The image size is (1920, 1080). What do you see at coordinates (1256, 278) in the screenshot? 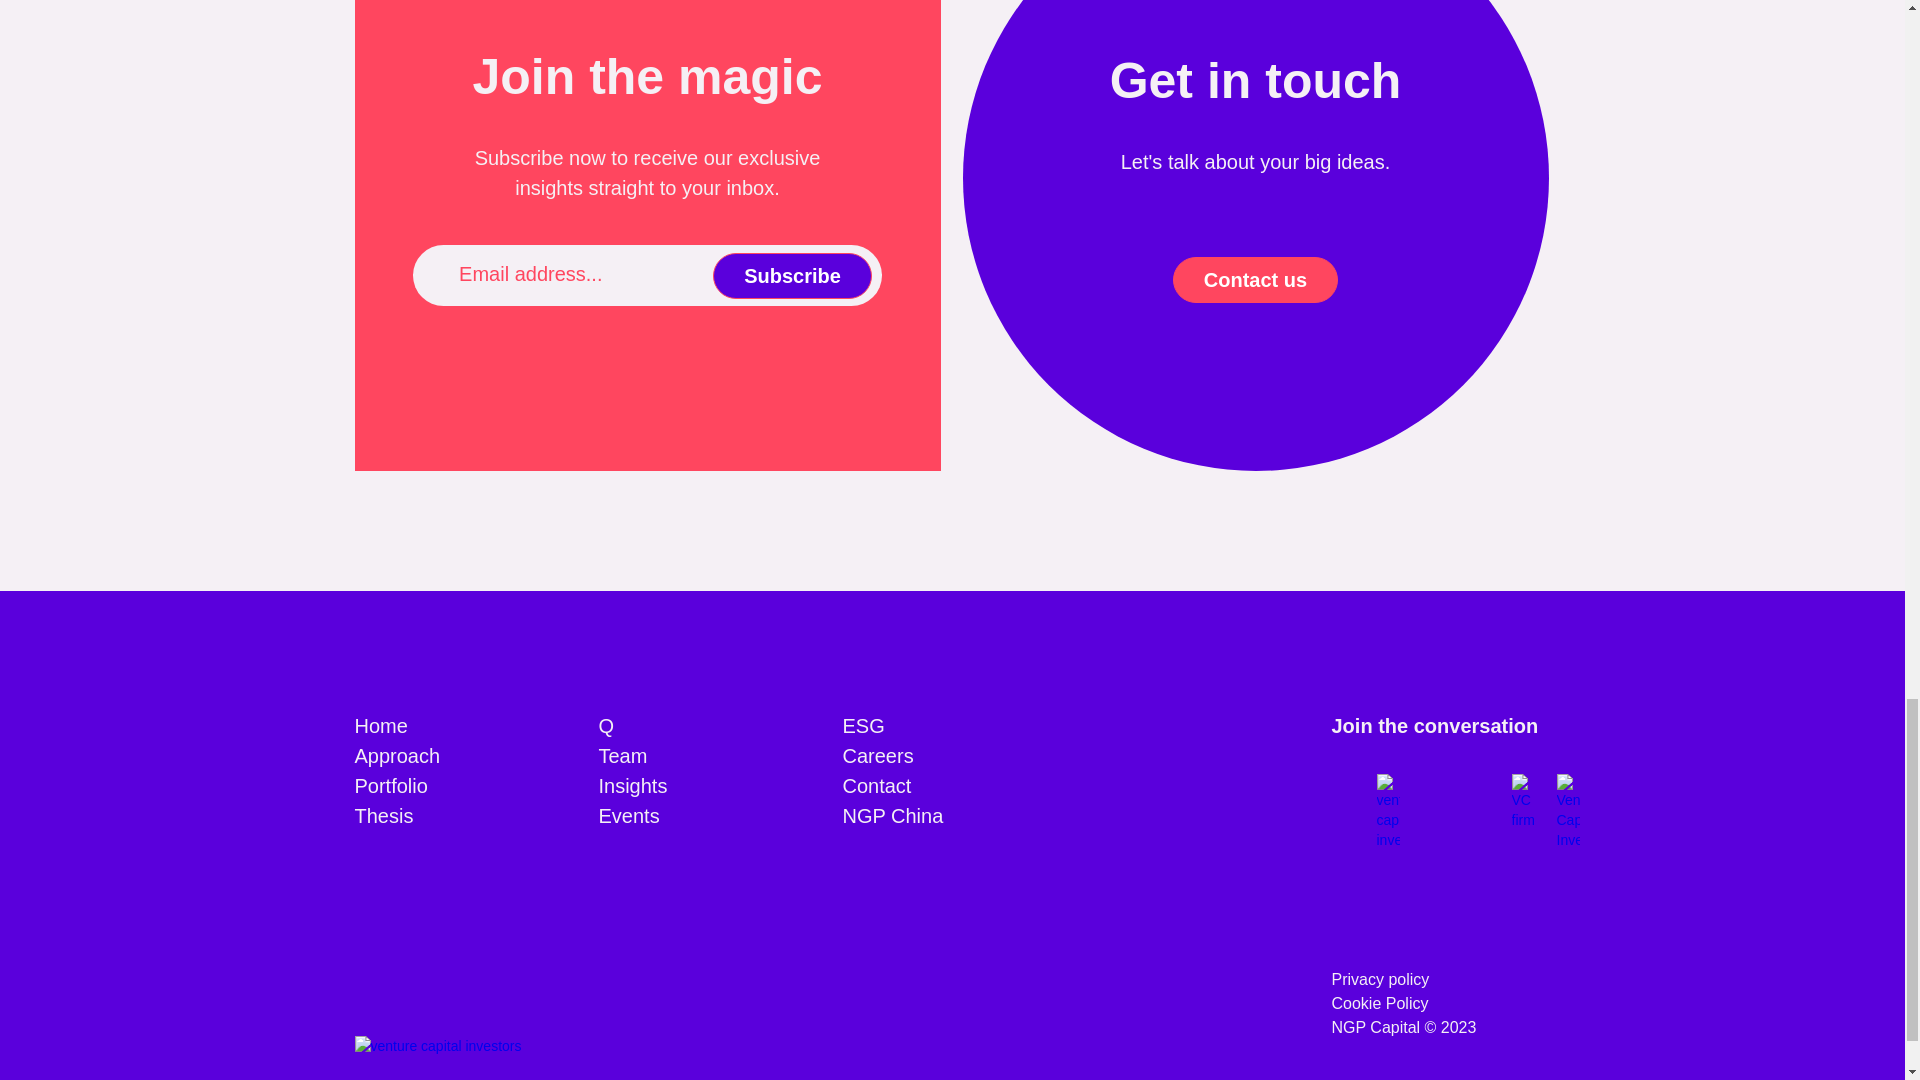
I see `Contact us` at bounding box center [1256, 278].